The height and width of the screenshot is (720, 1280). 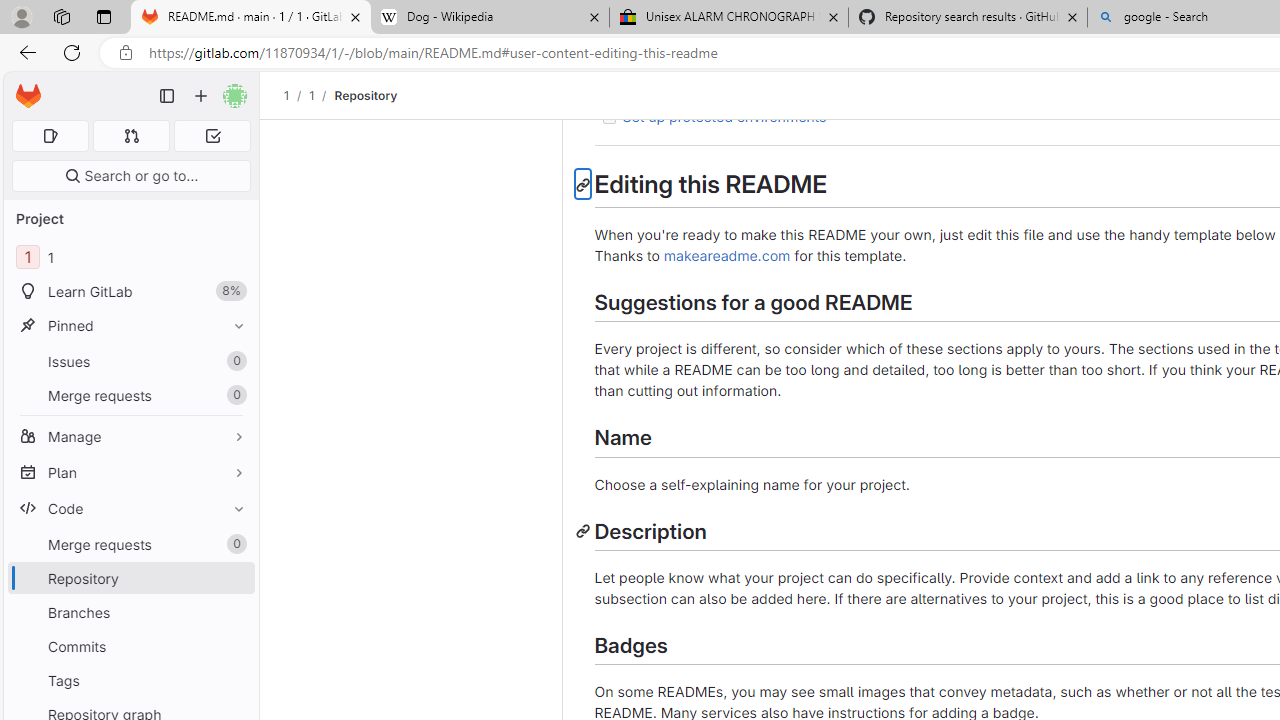 I want to click on Learn GitLab 8%, so click(x=130, y=292).